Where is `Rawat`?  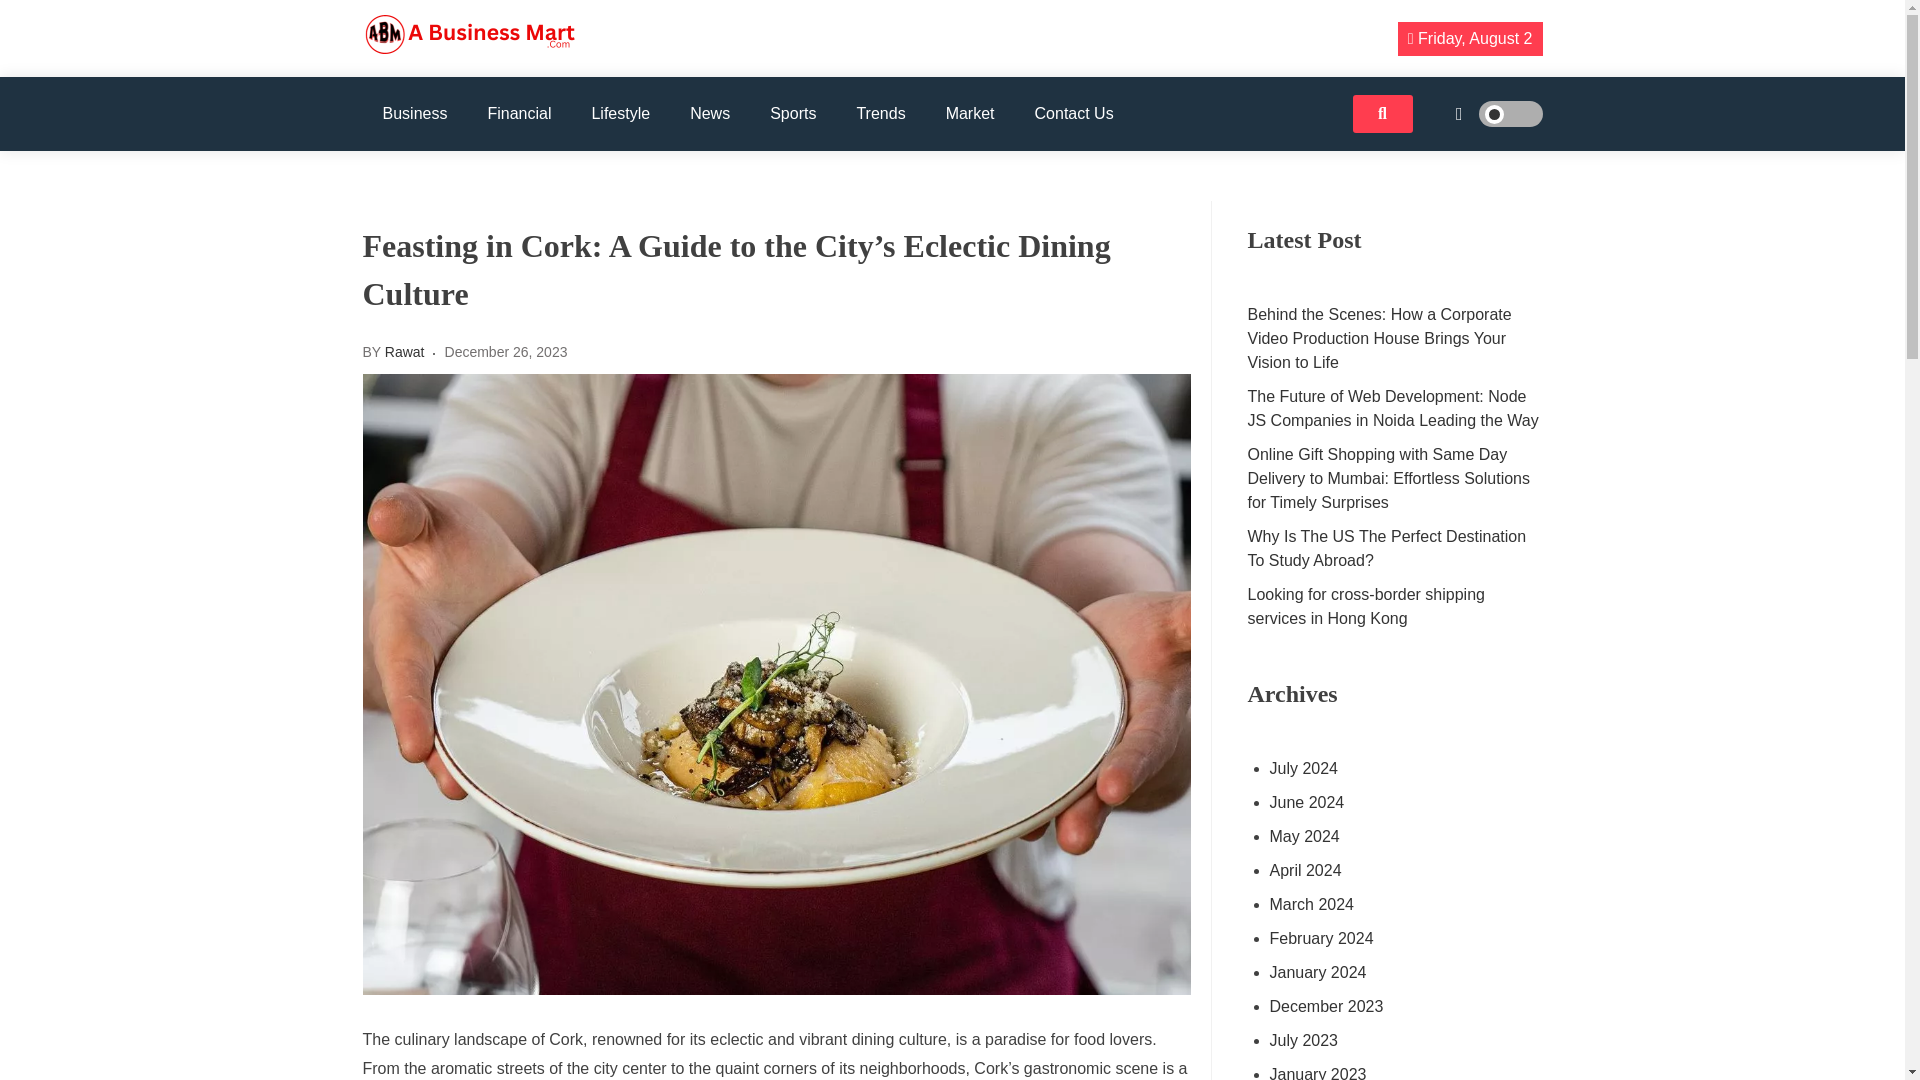 Rawat is located at coordinates (404, 352).